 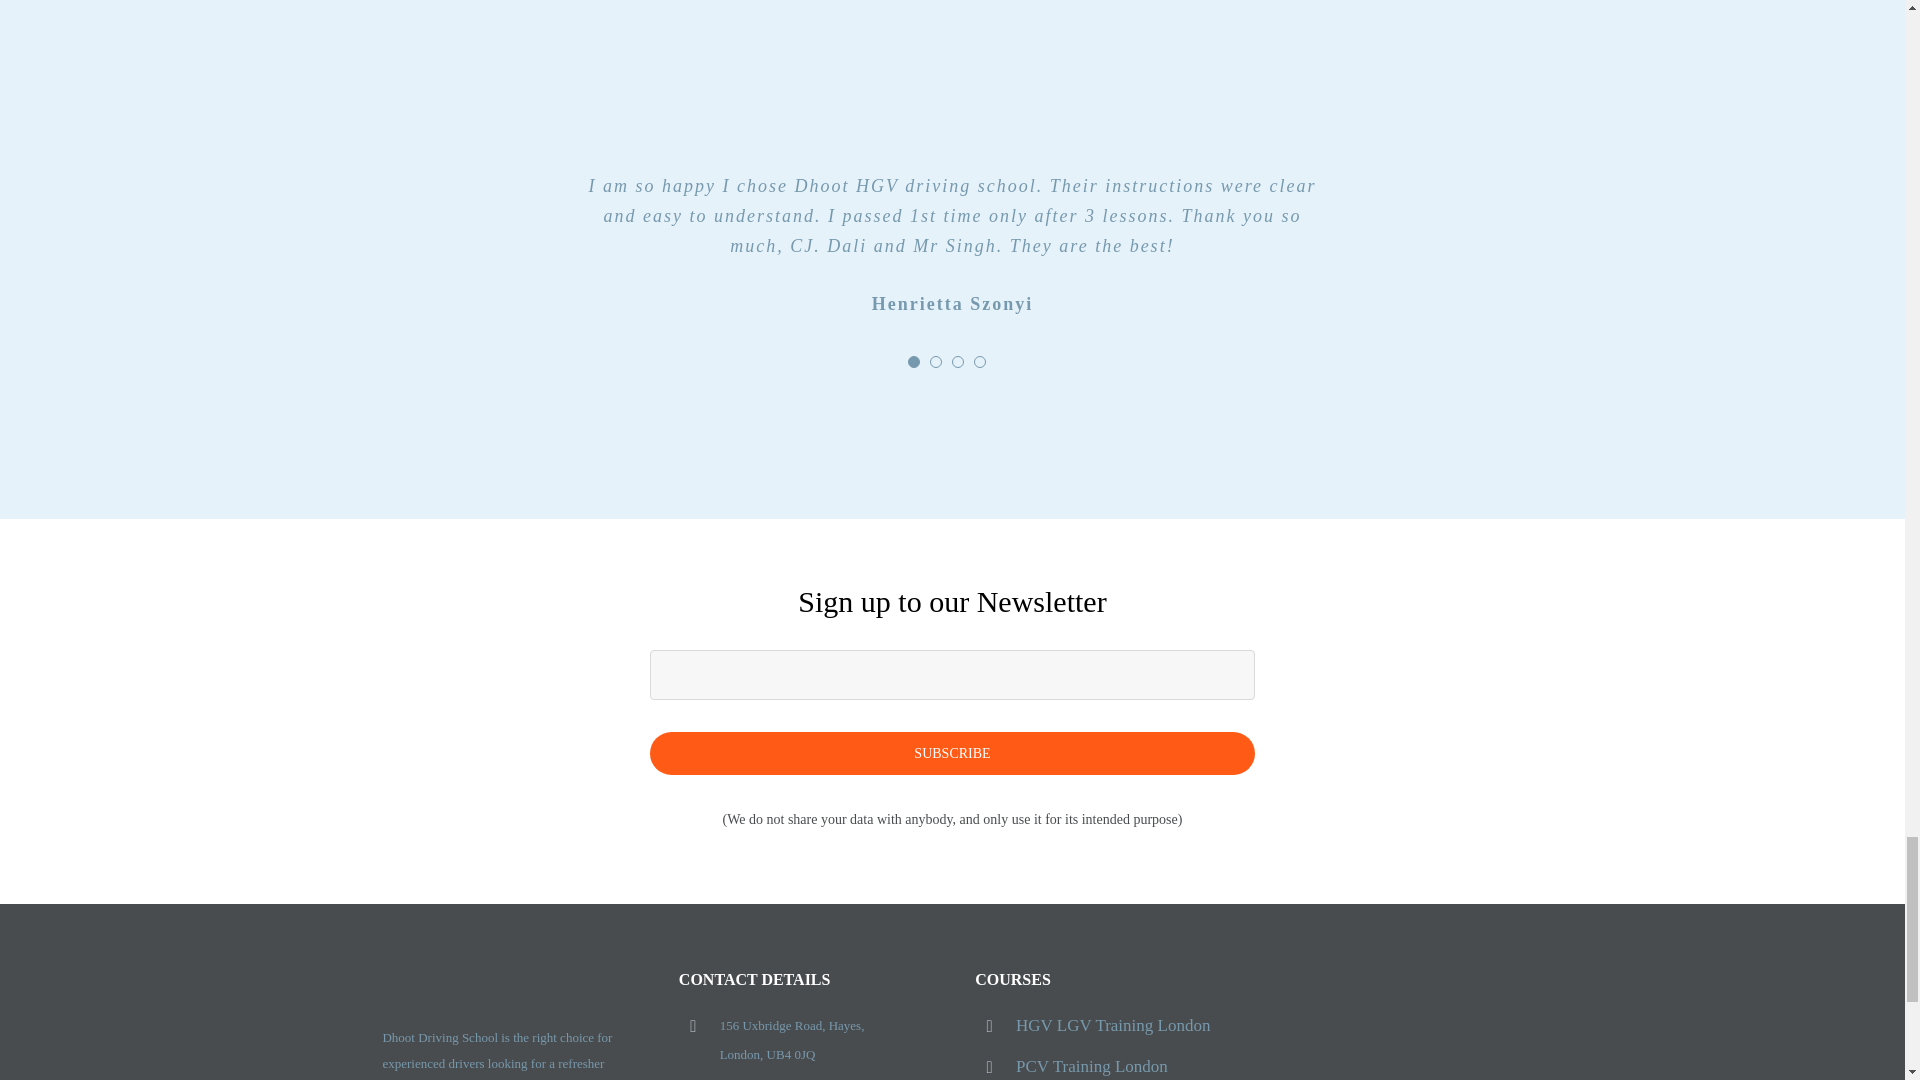 I want to click on SUBSCRIBE, so click(x=953, y=712).